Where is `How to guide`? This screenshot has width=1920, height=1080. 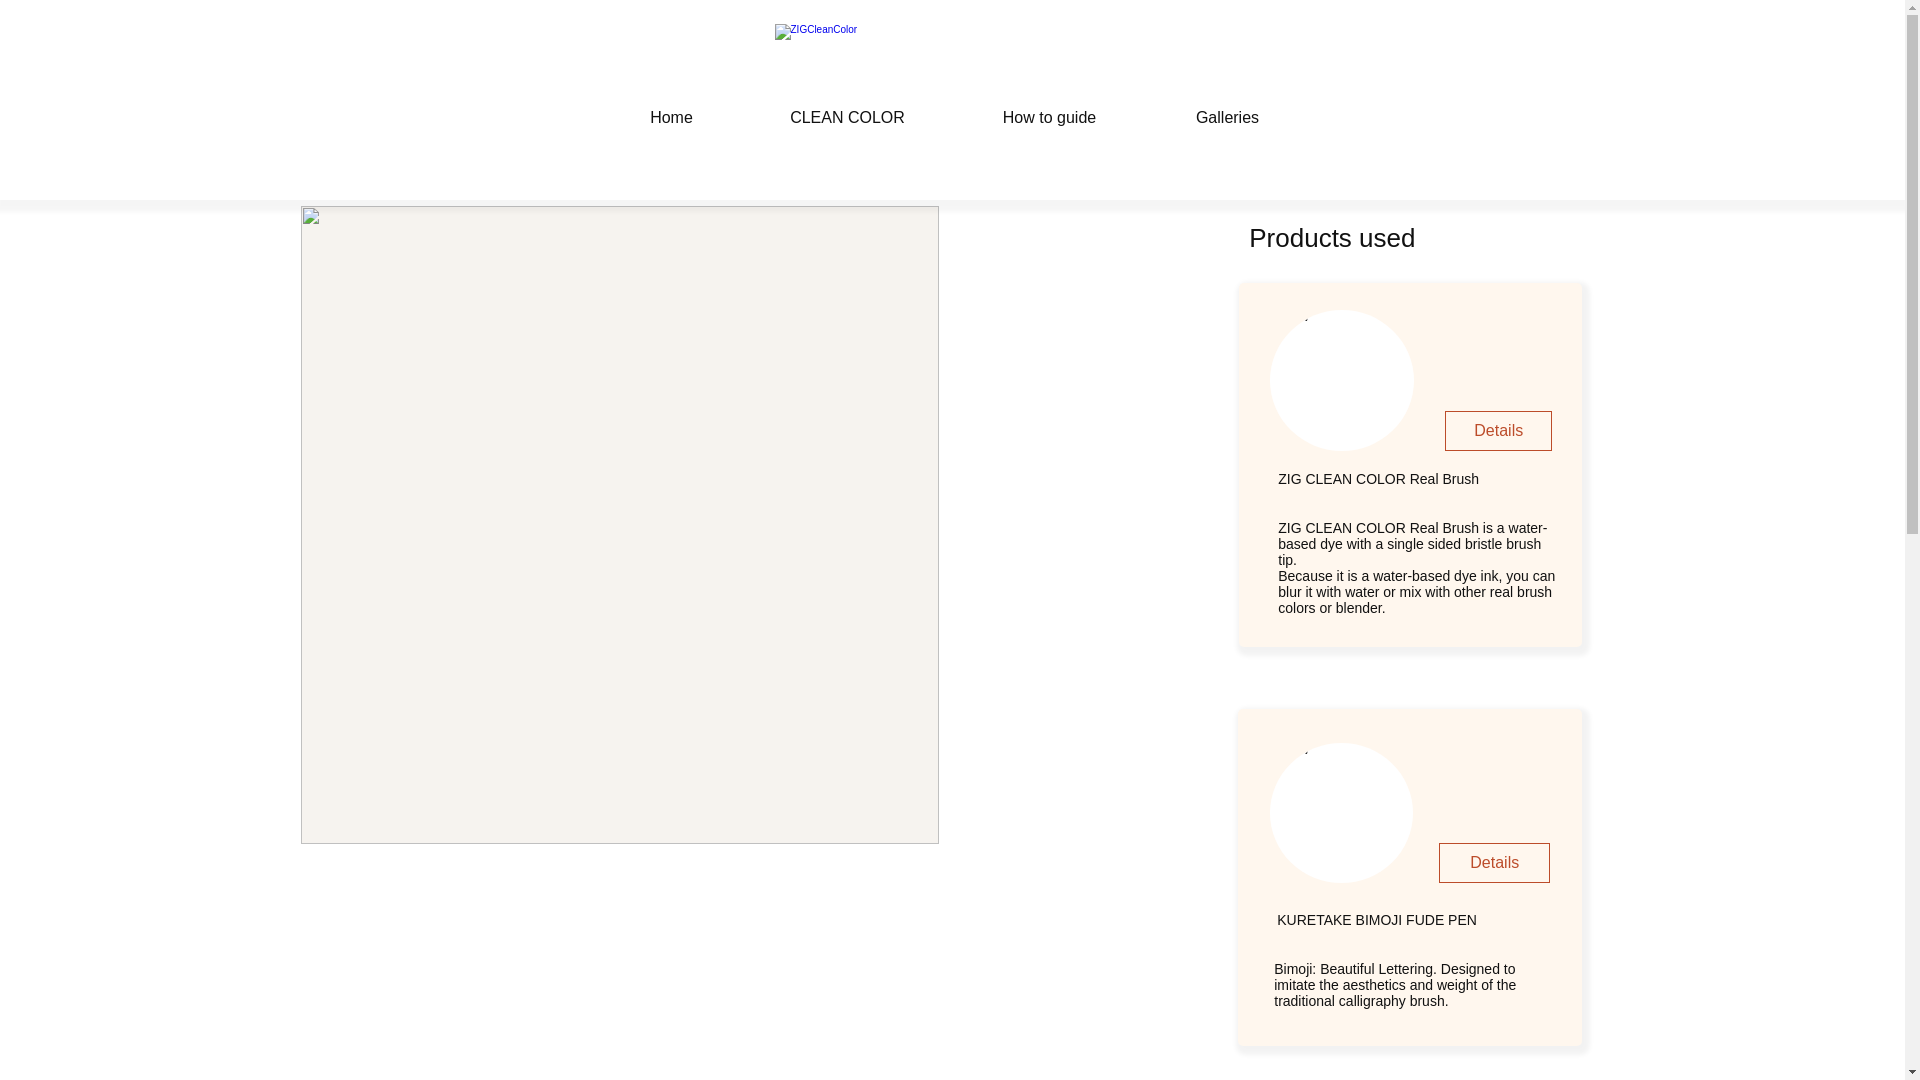 How to guide is located at coordinates (1050, 108).